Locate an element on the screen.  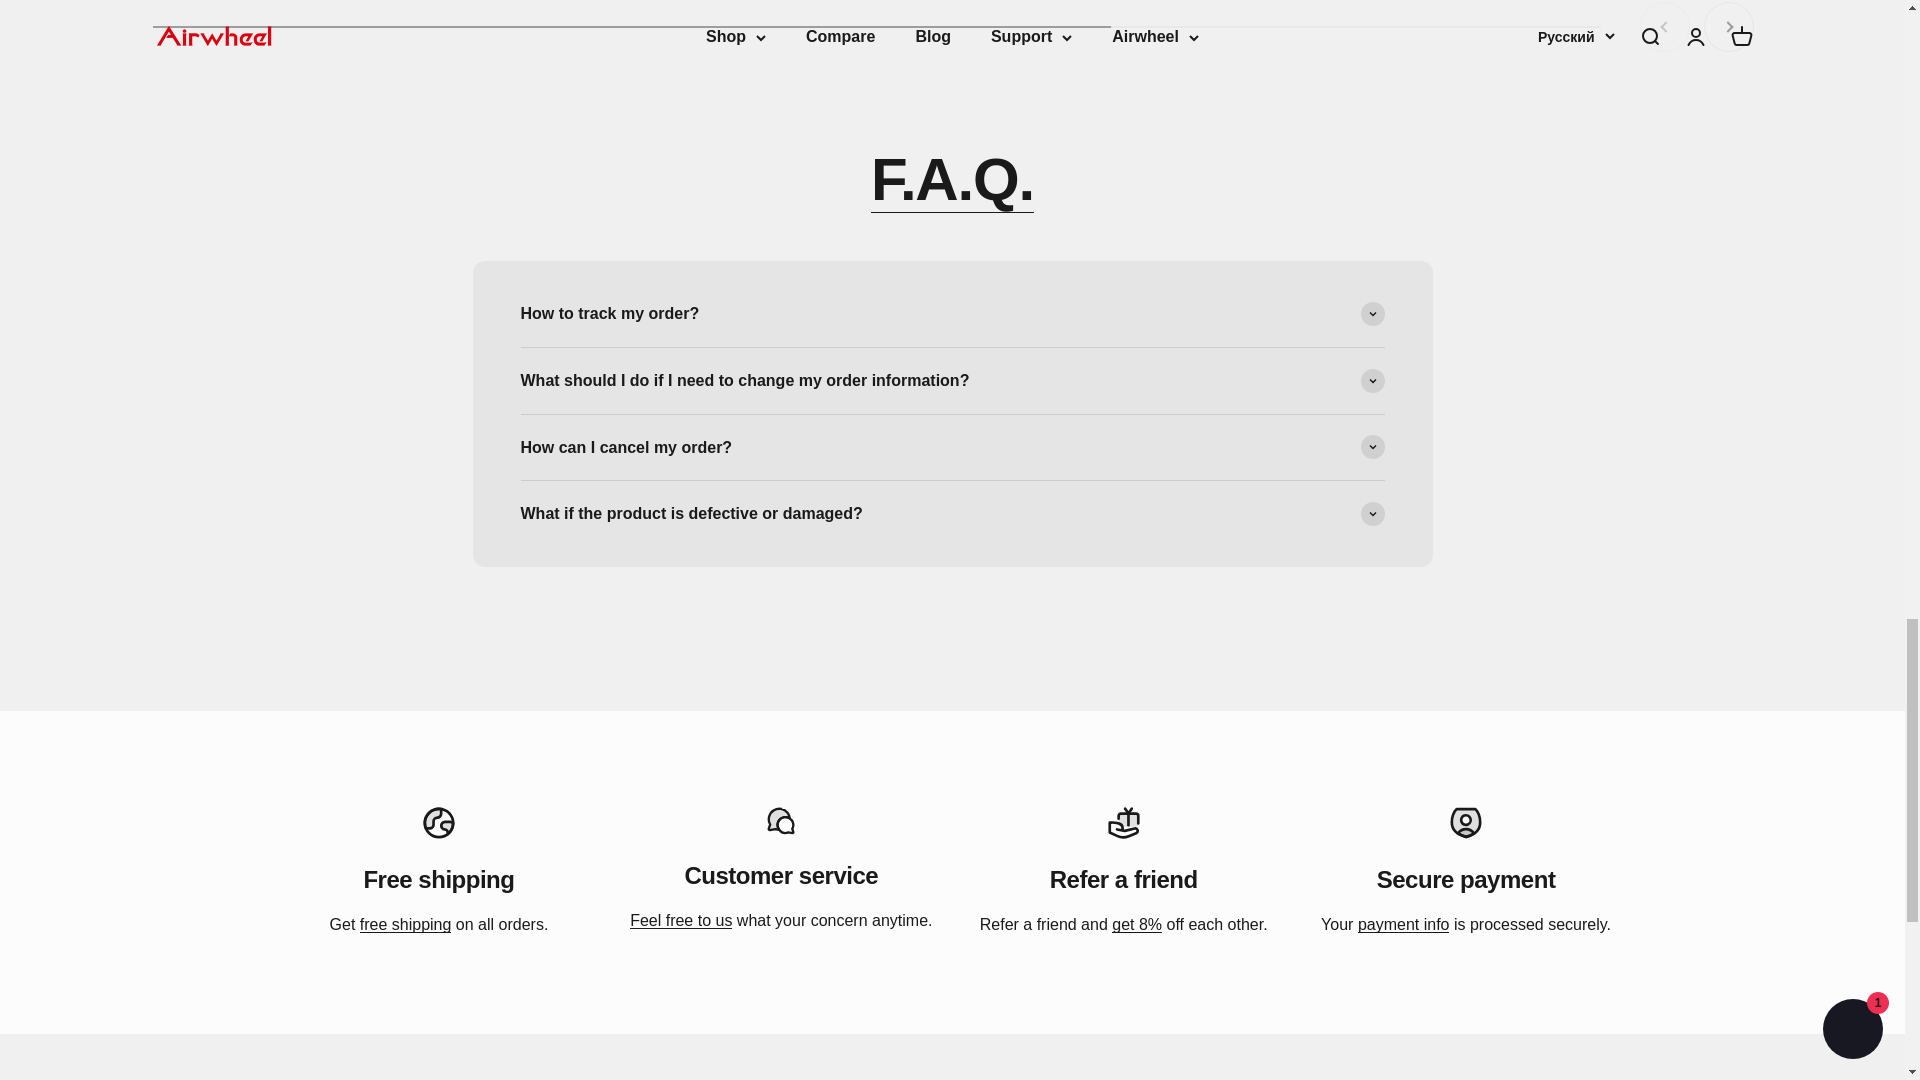
Become an Affiliate is located at coordinates (1136, 924).